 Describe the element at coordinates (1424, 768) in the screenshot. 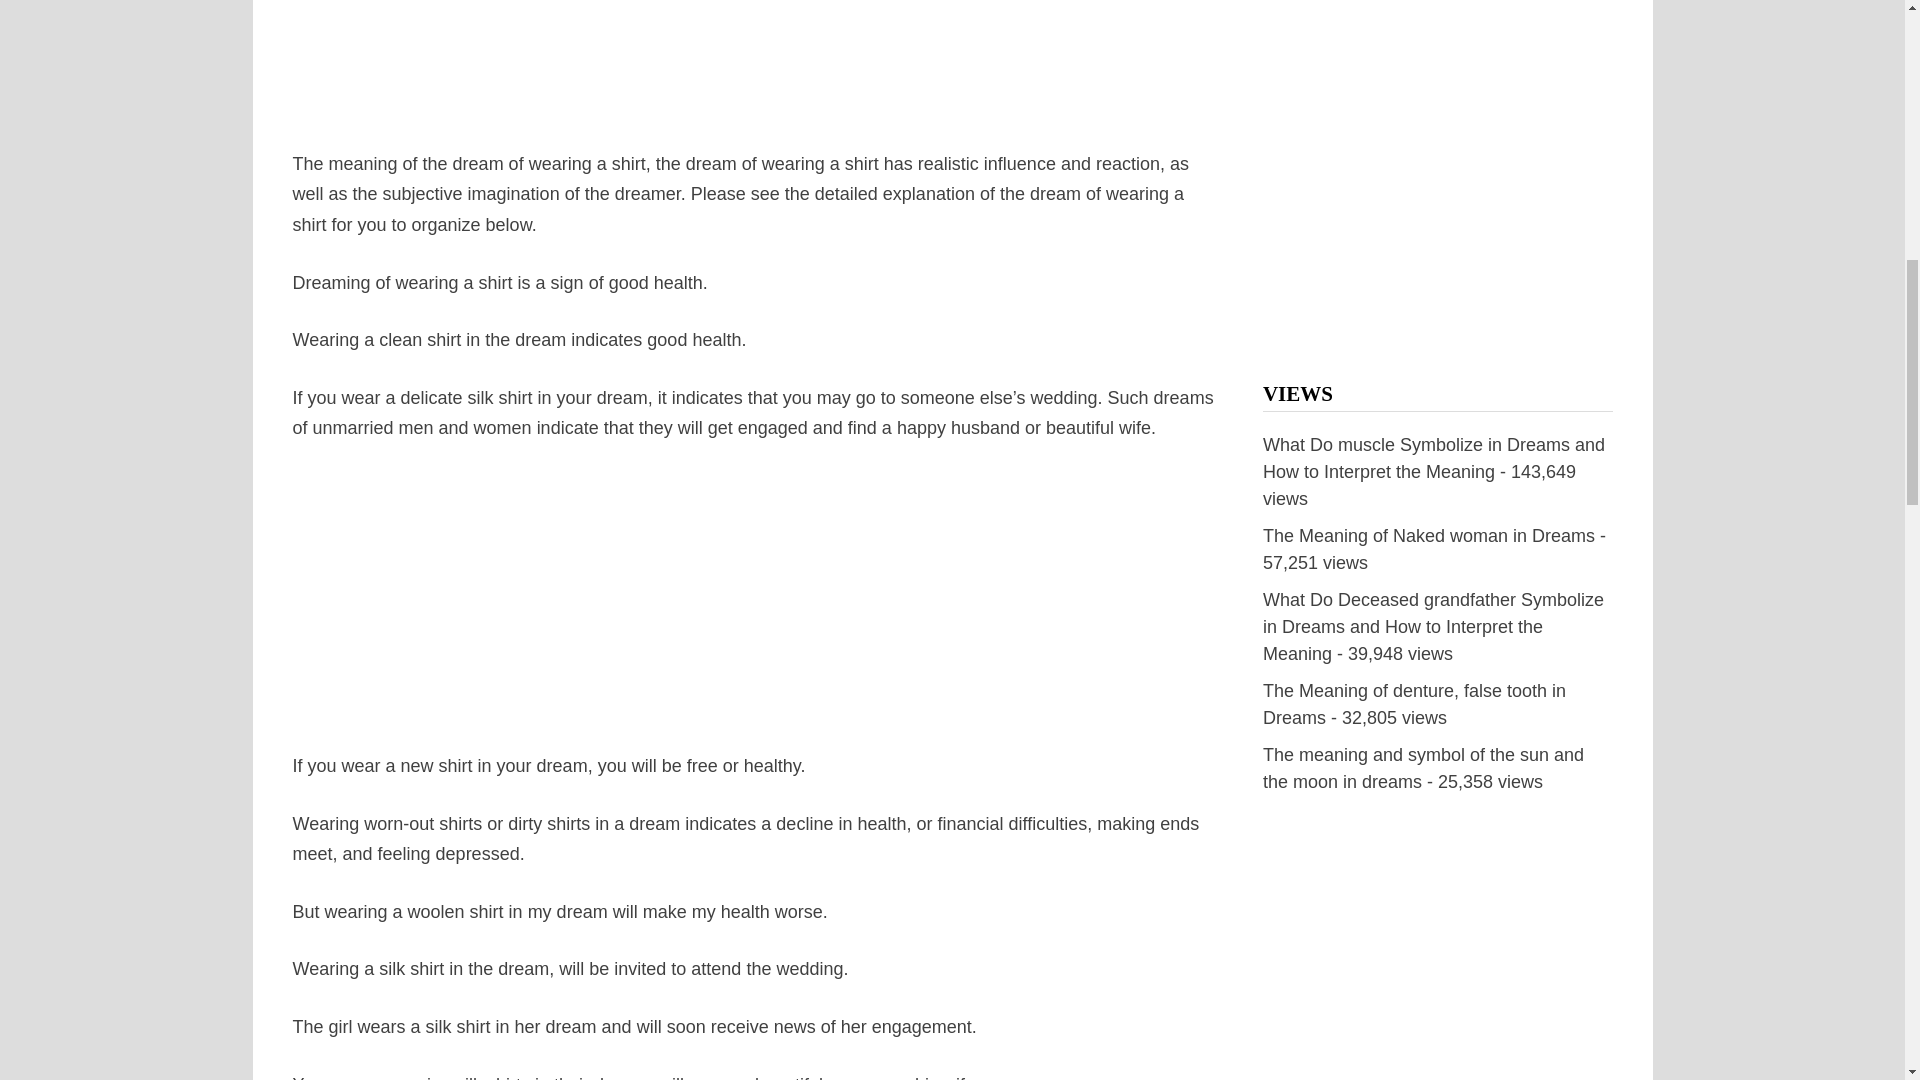

I see `The meaning and symbol of the sun and the moon in dreams` at that location.